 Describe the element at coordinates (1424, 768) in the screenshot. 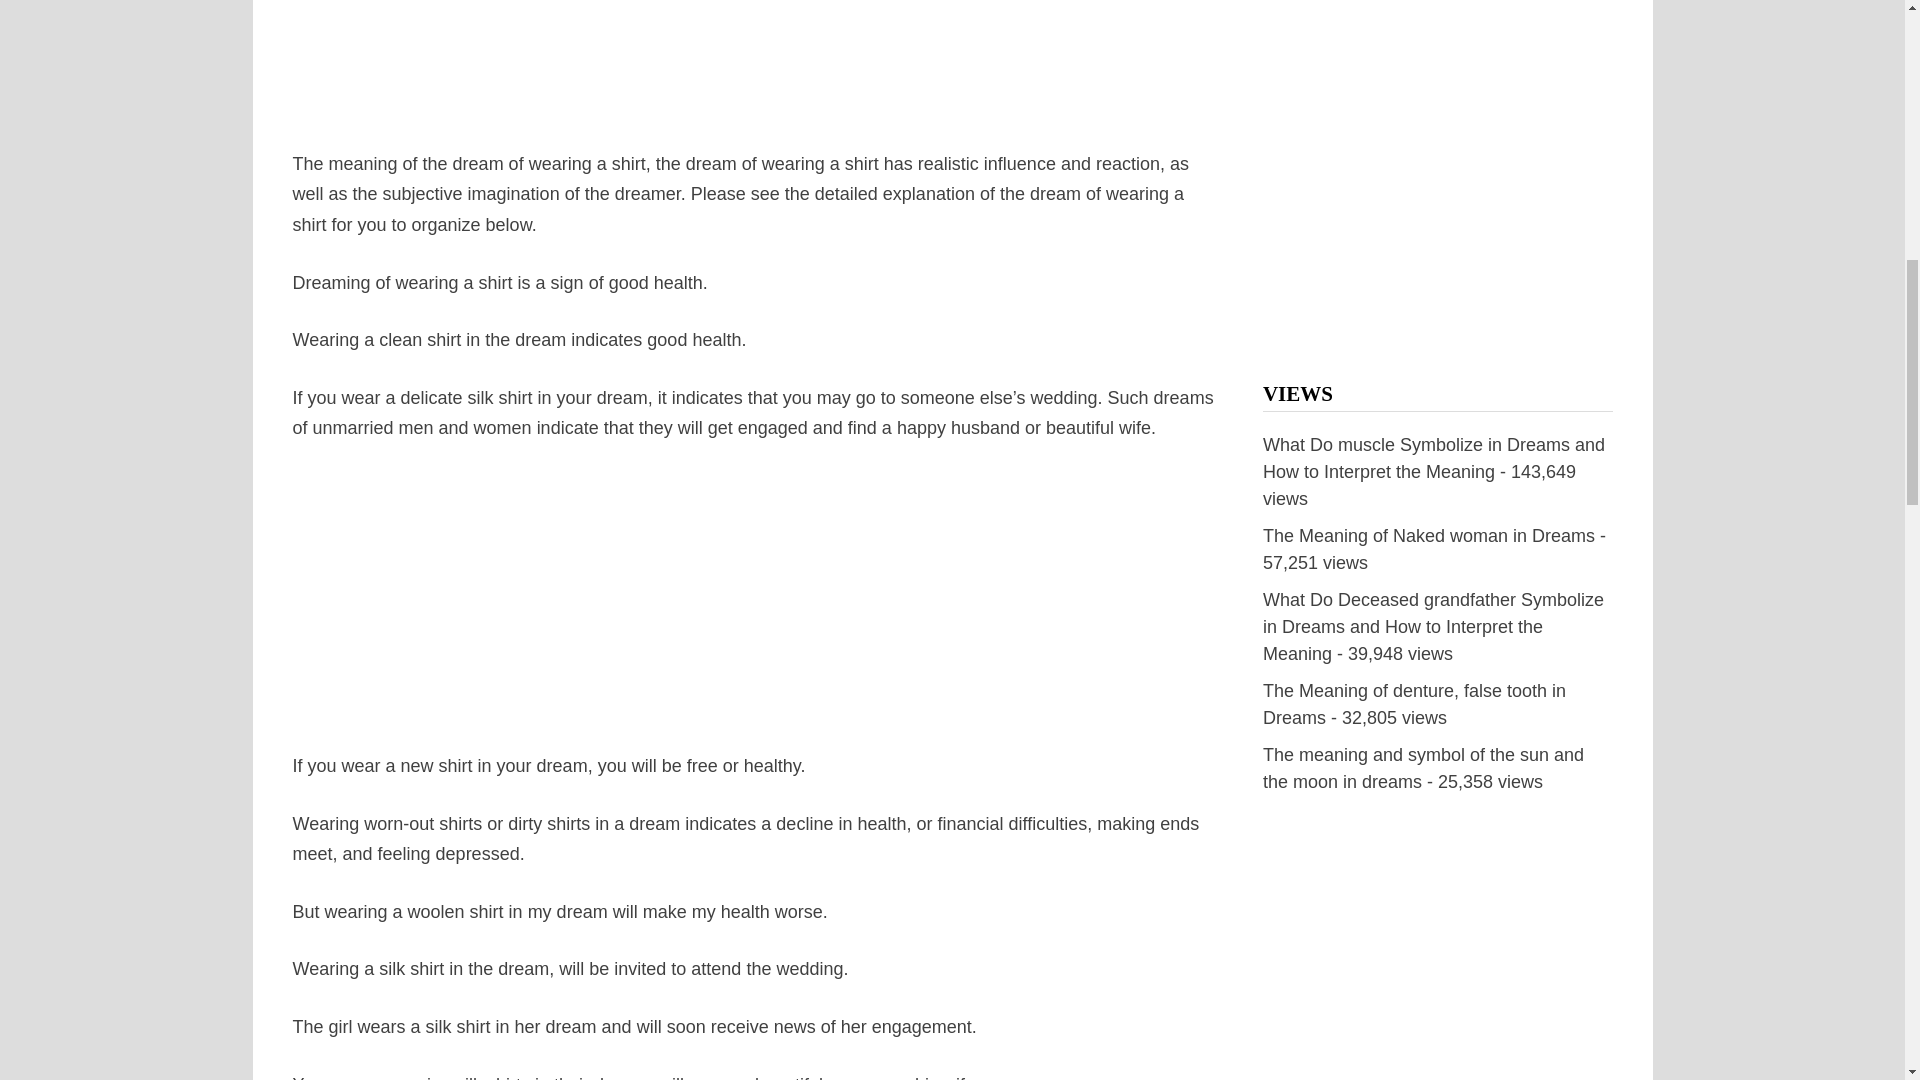

I see `The meaning and symbol of the sun and the moon in dreams` at that location.